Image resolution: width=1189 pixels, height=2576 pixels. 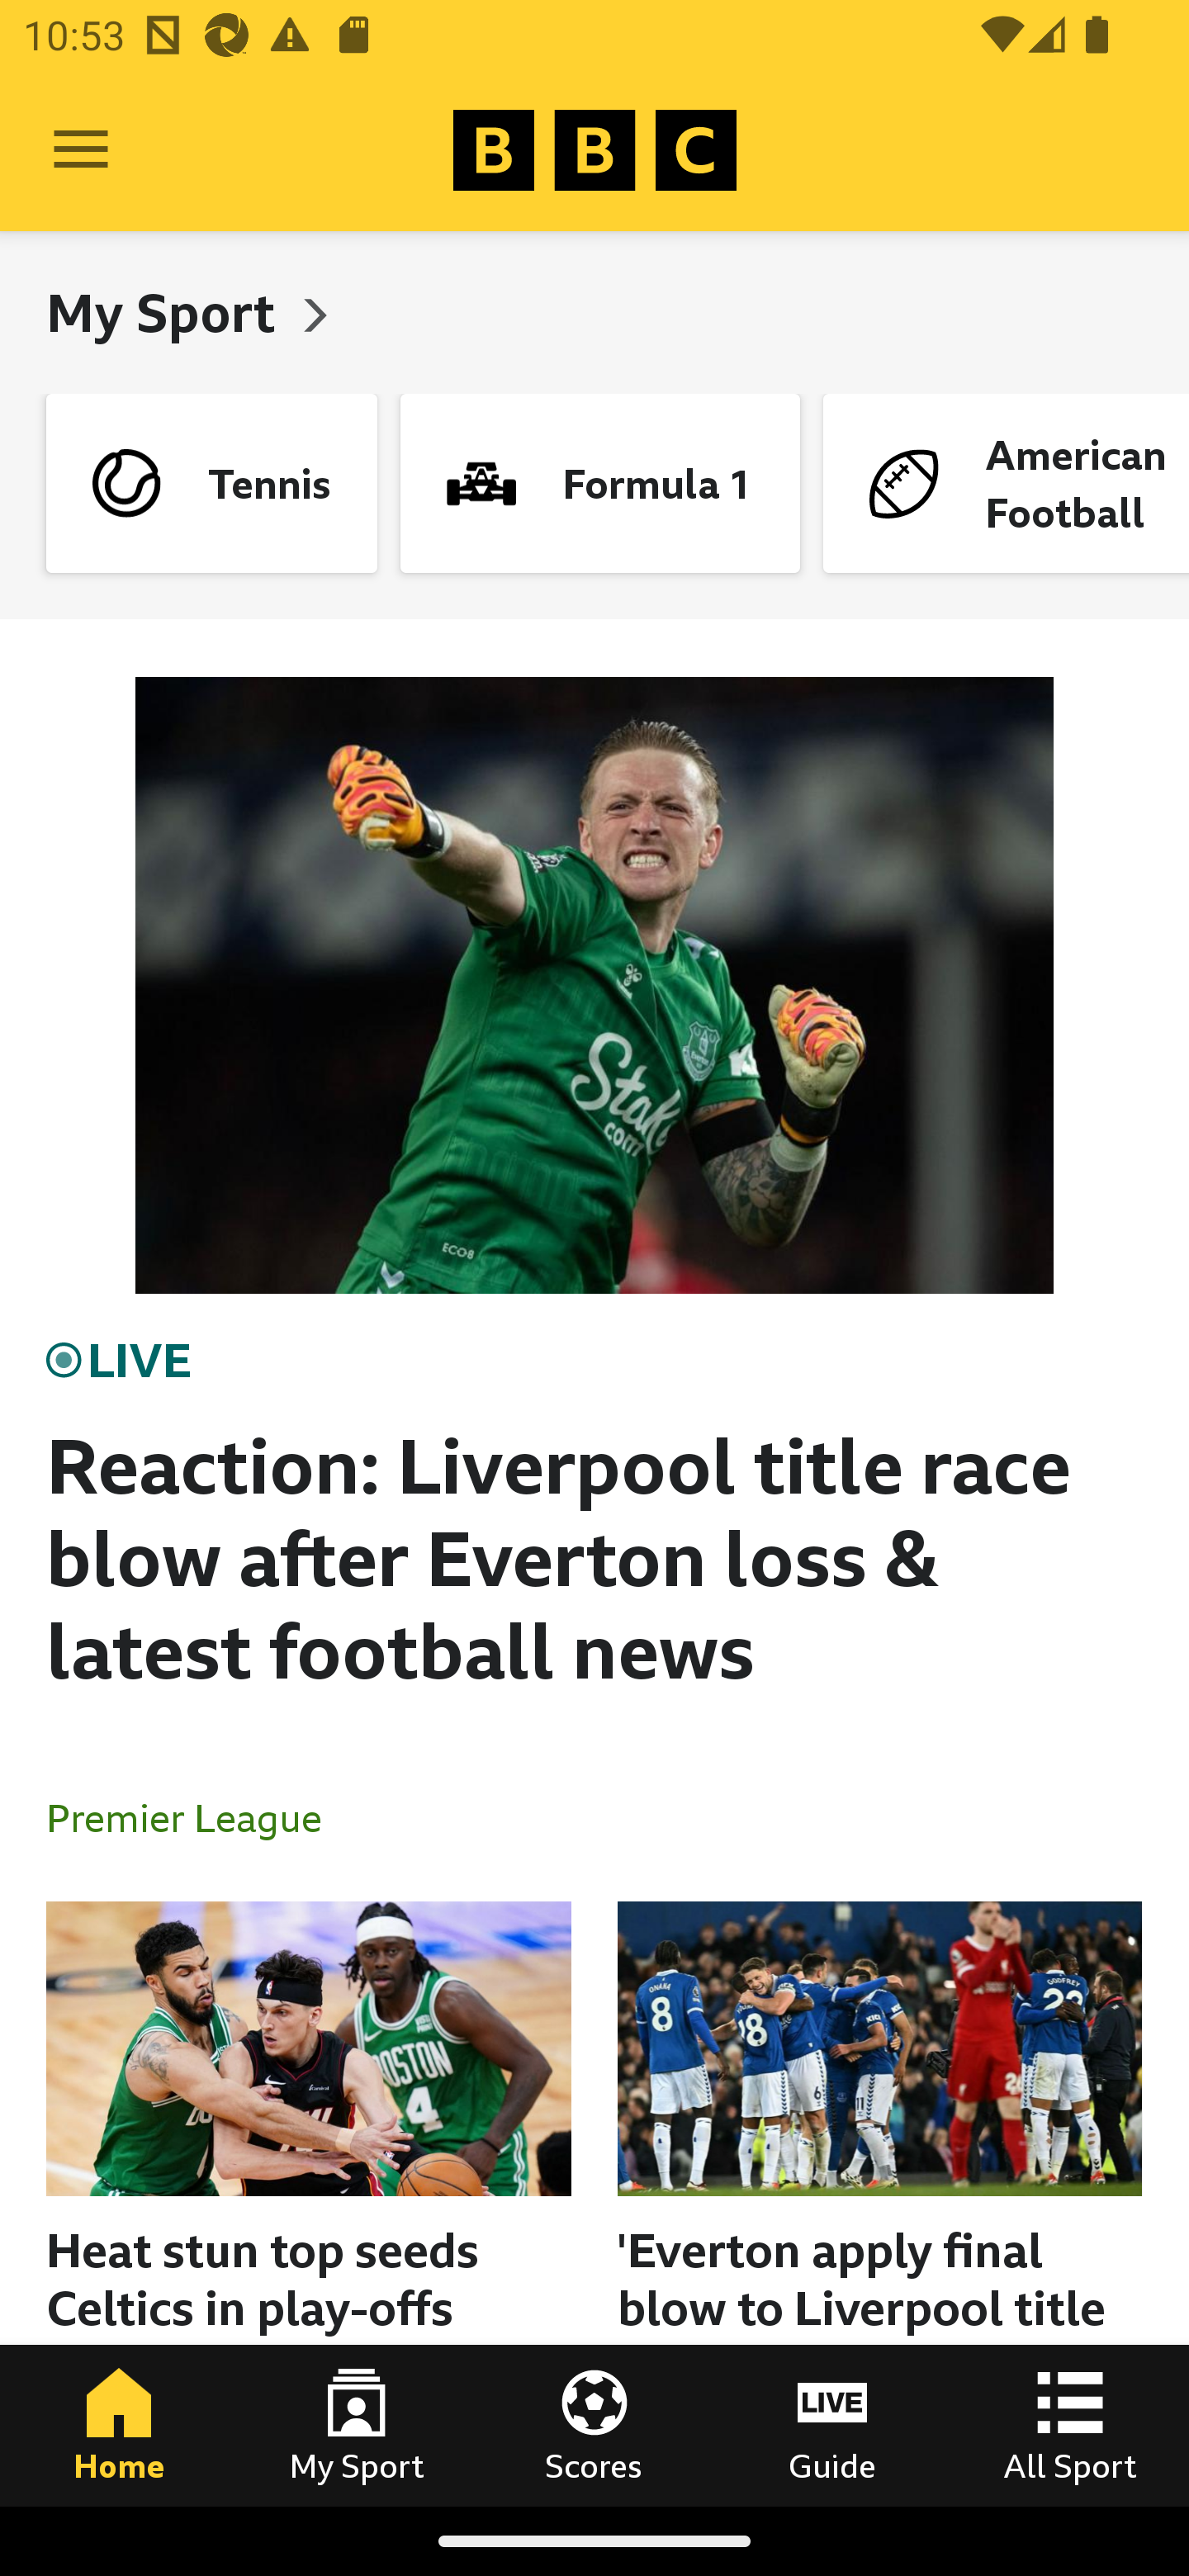 What do you see at coordinates (594, 2425) in the screenshot?
I see `Scores` at bounding box center [594, 2425].